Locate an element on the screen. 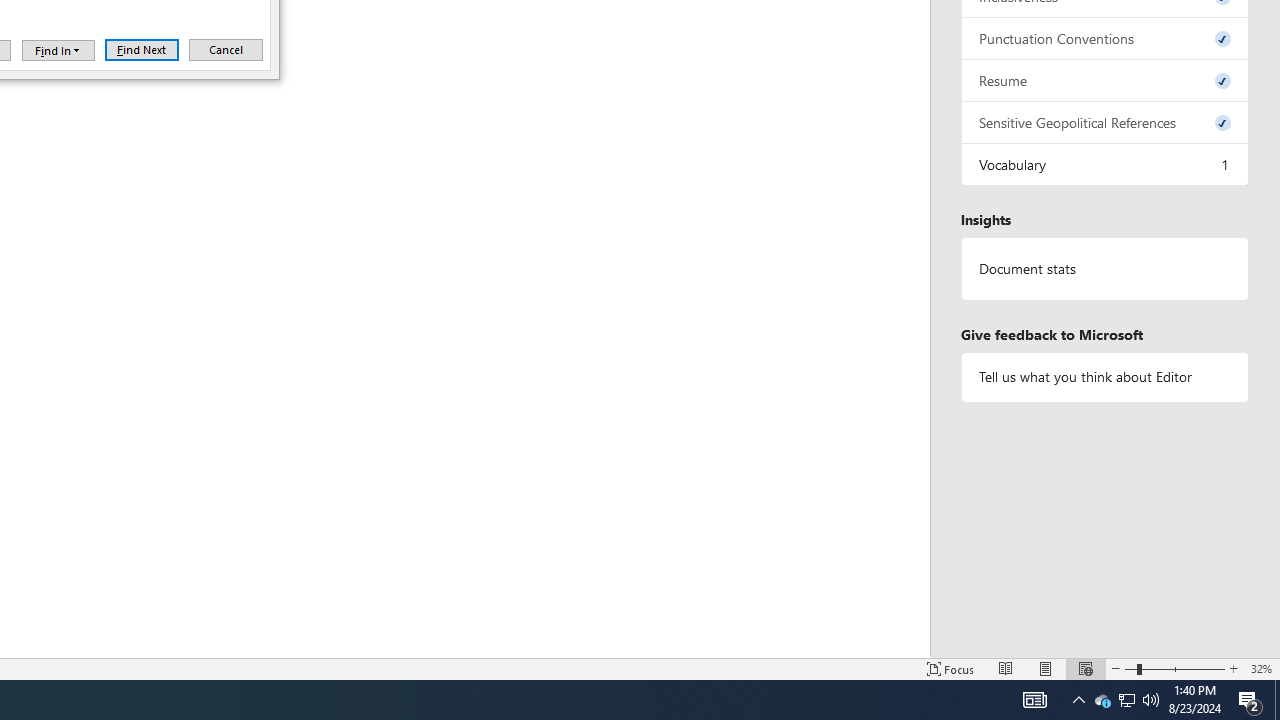 Image resolution: width=1280 pixels, height=720 pixels. Vocabulary, 1 issue. Press space or enter to review items. is located at coordinates (1105, 164).